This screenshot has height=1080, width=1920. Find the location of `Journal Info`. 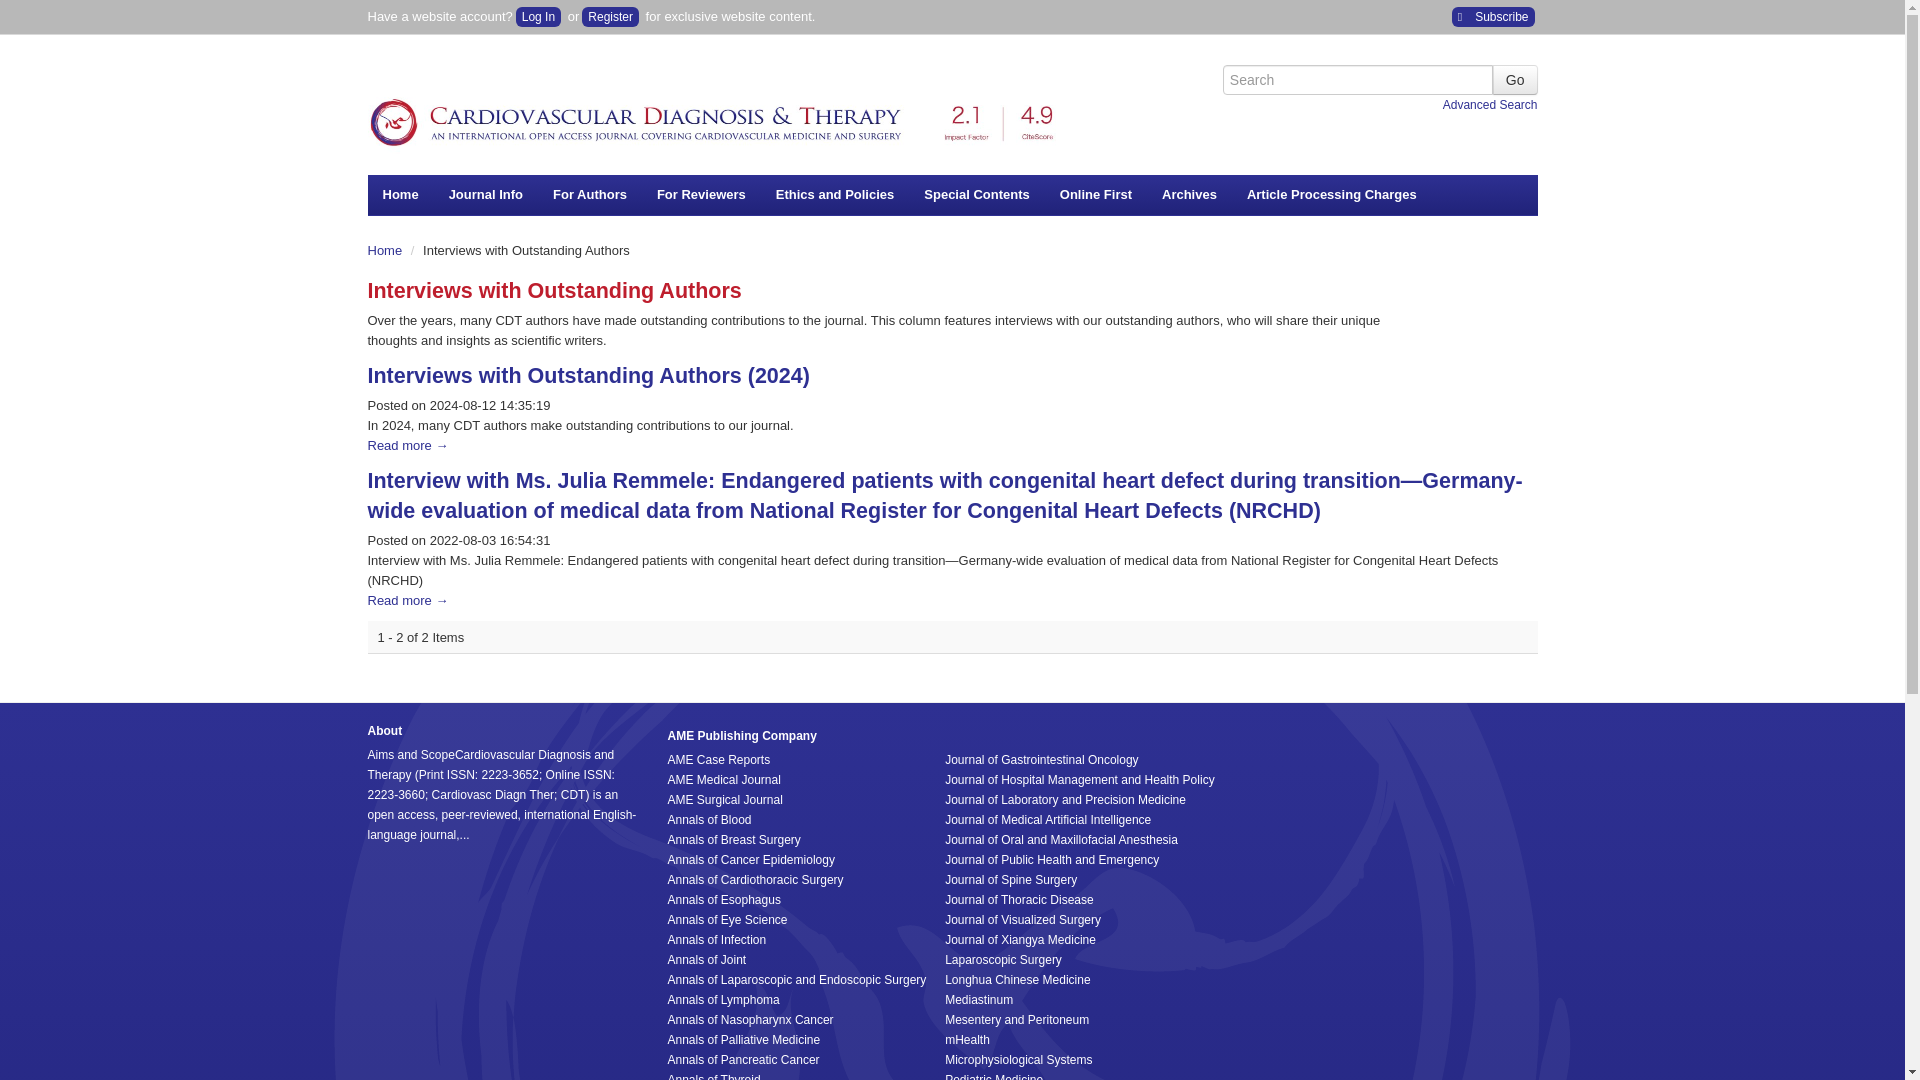

Journal Info is located at coordinates (485, 193).